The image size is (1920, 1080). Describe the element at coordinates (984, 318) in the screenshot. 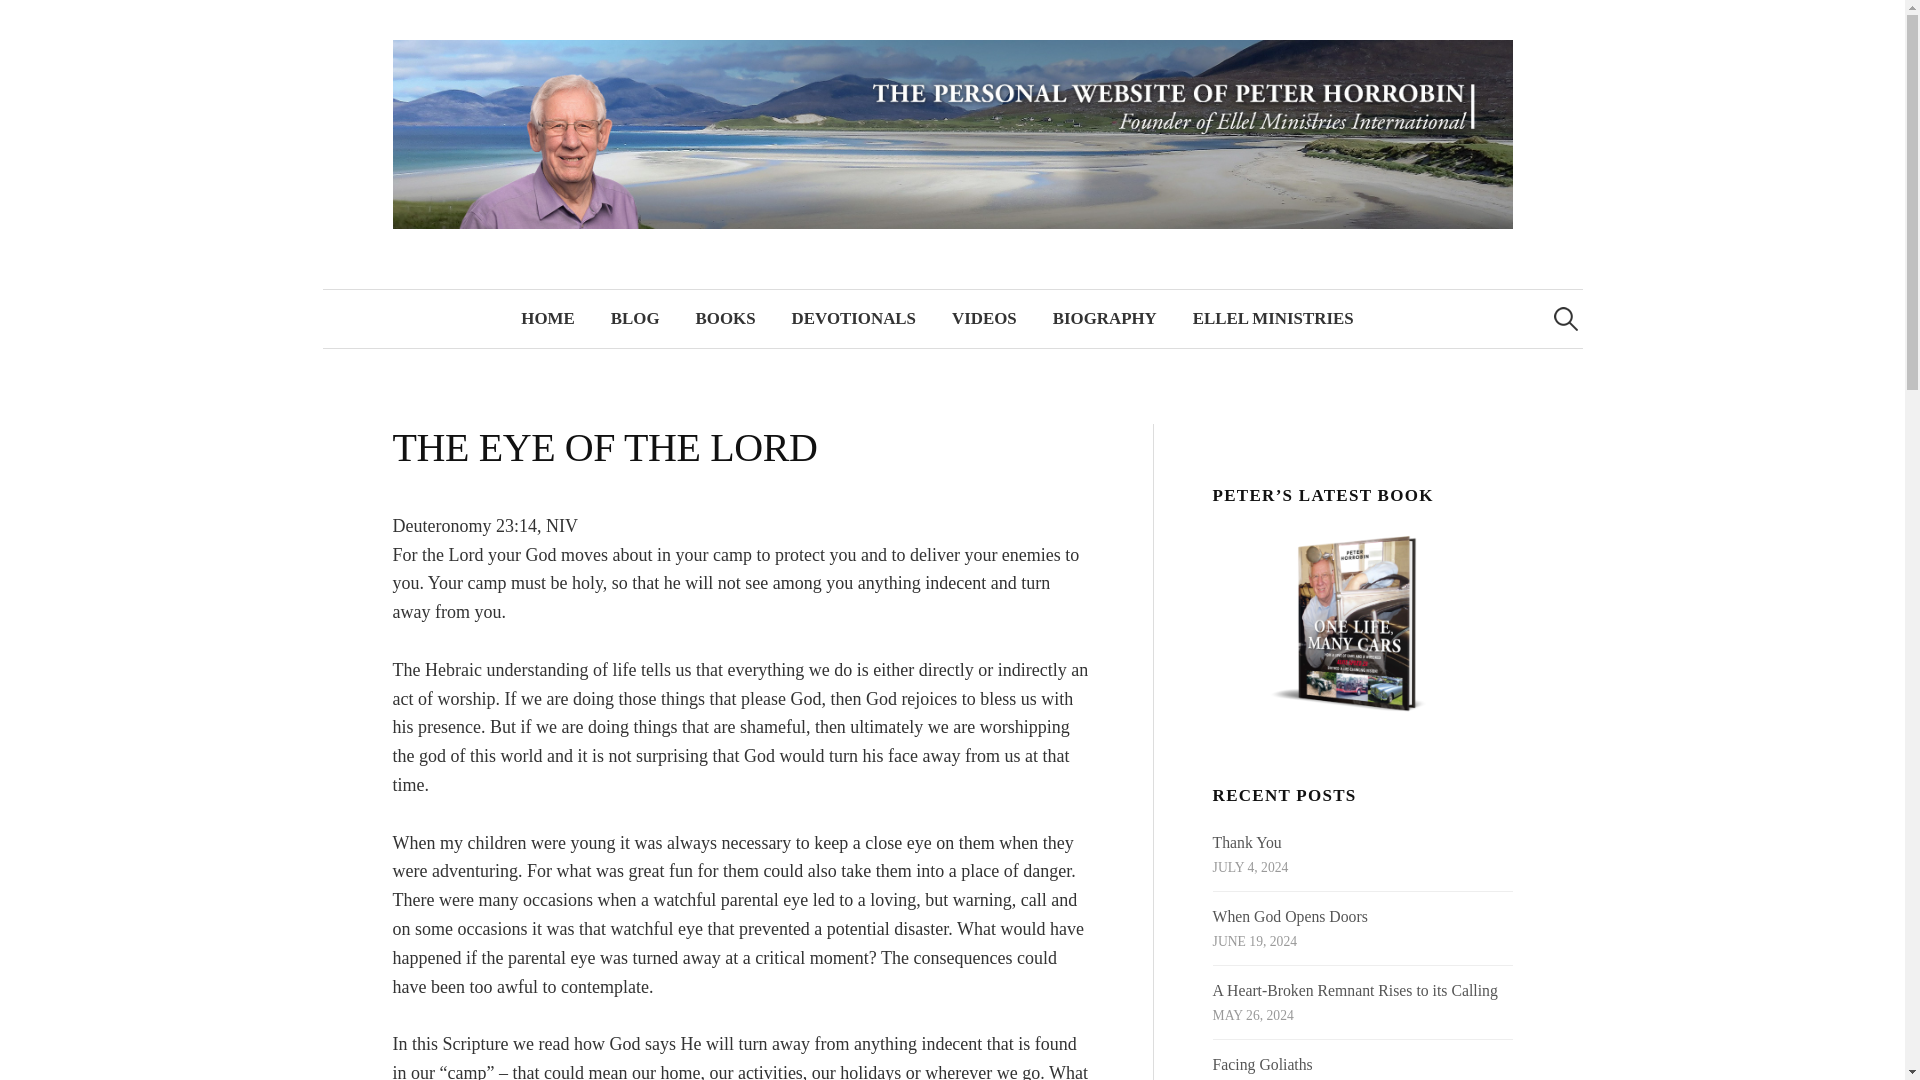

I see `VIDEOS` at that location.